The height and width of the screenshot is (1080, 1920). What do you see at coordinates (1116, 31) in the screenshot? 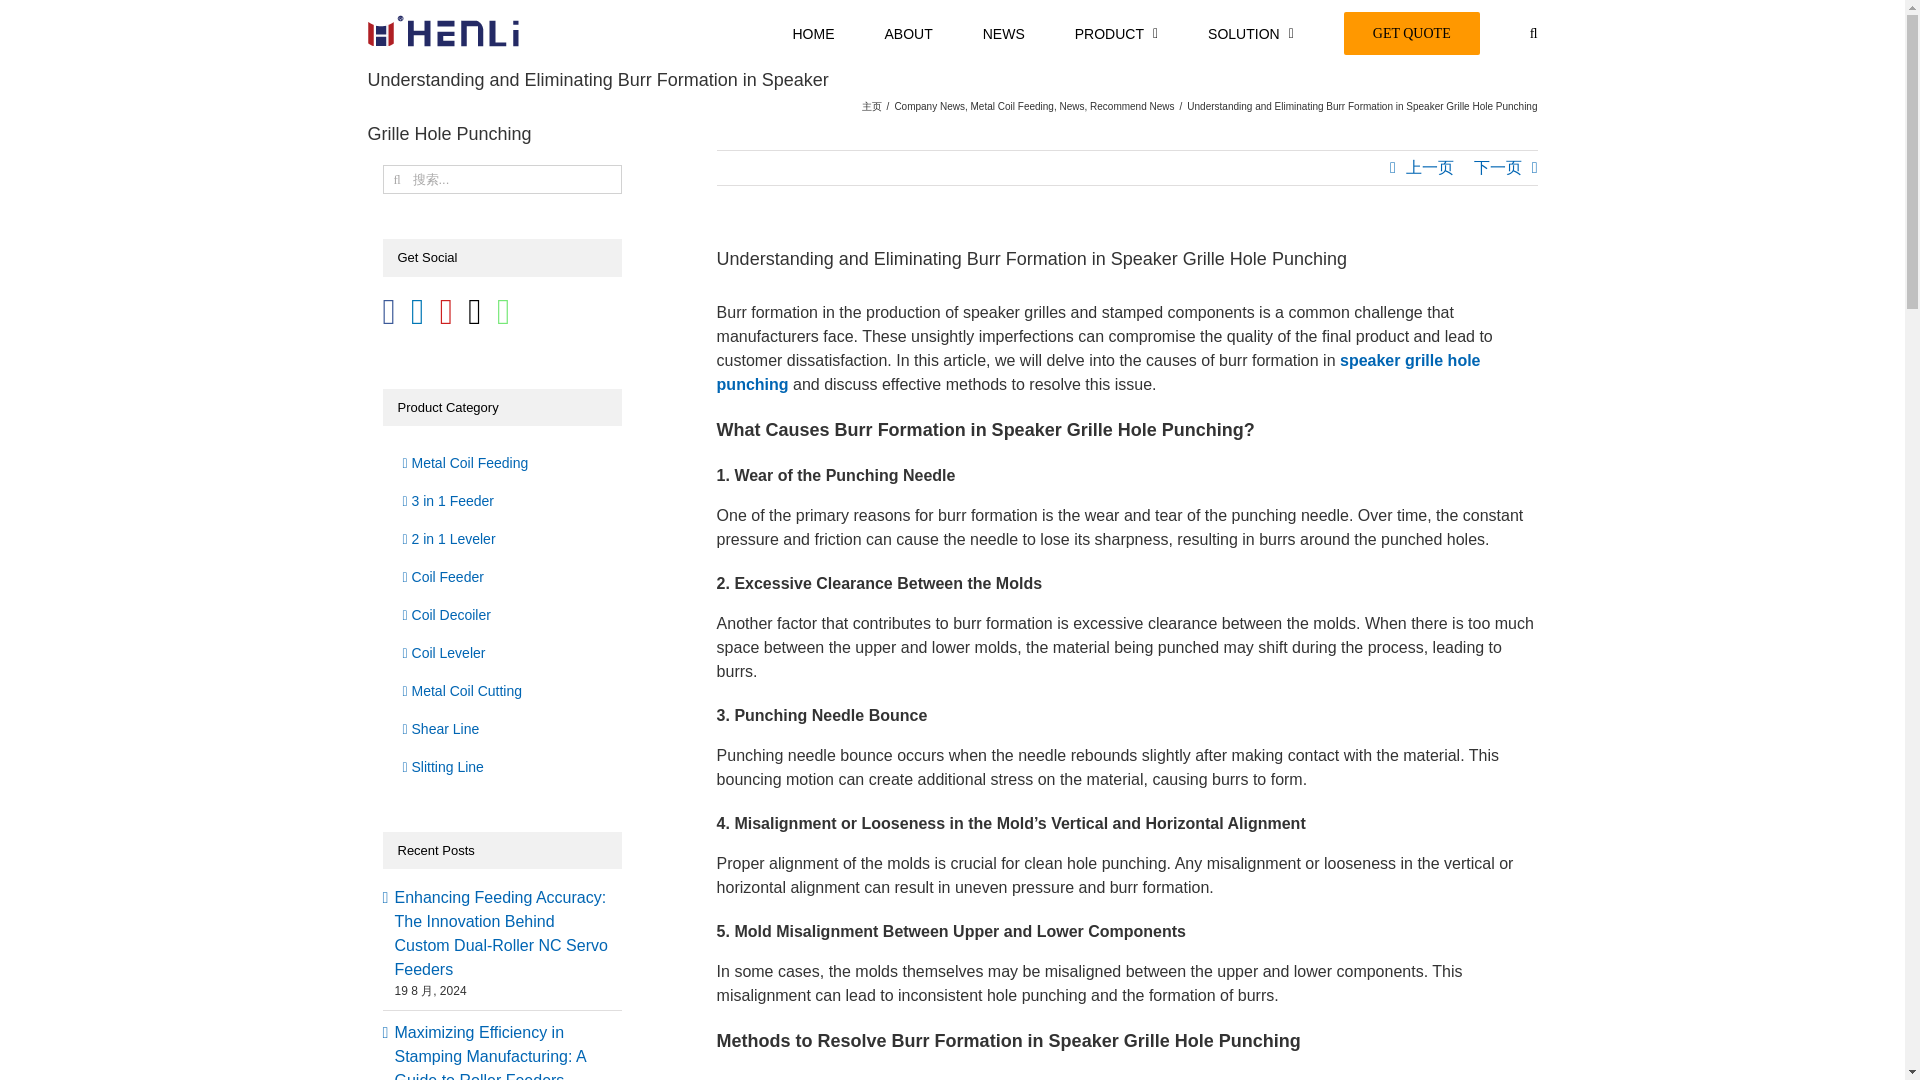
I see `PRODUCT` at bounding box center [1116, 31].